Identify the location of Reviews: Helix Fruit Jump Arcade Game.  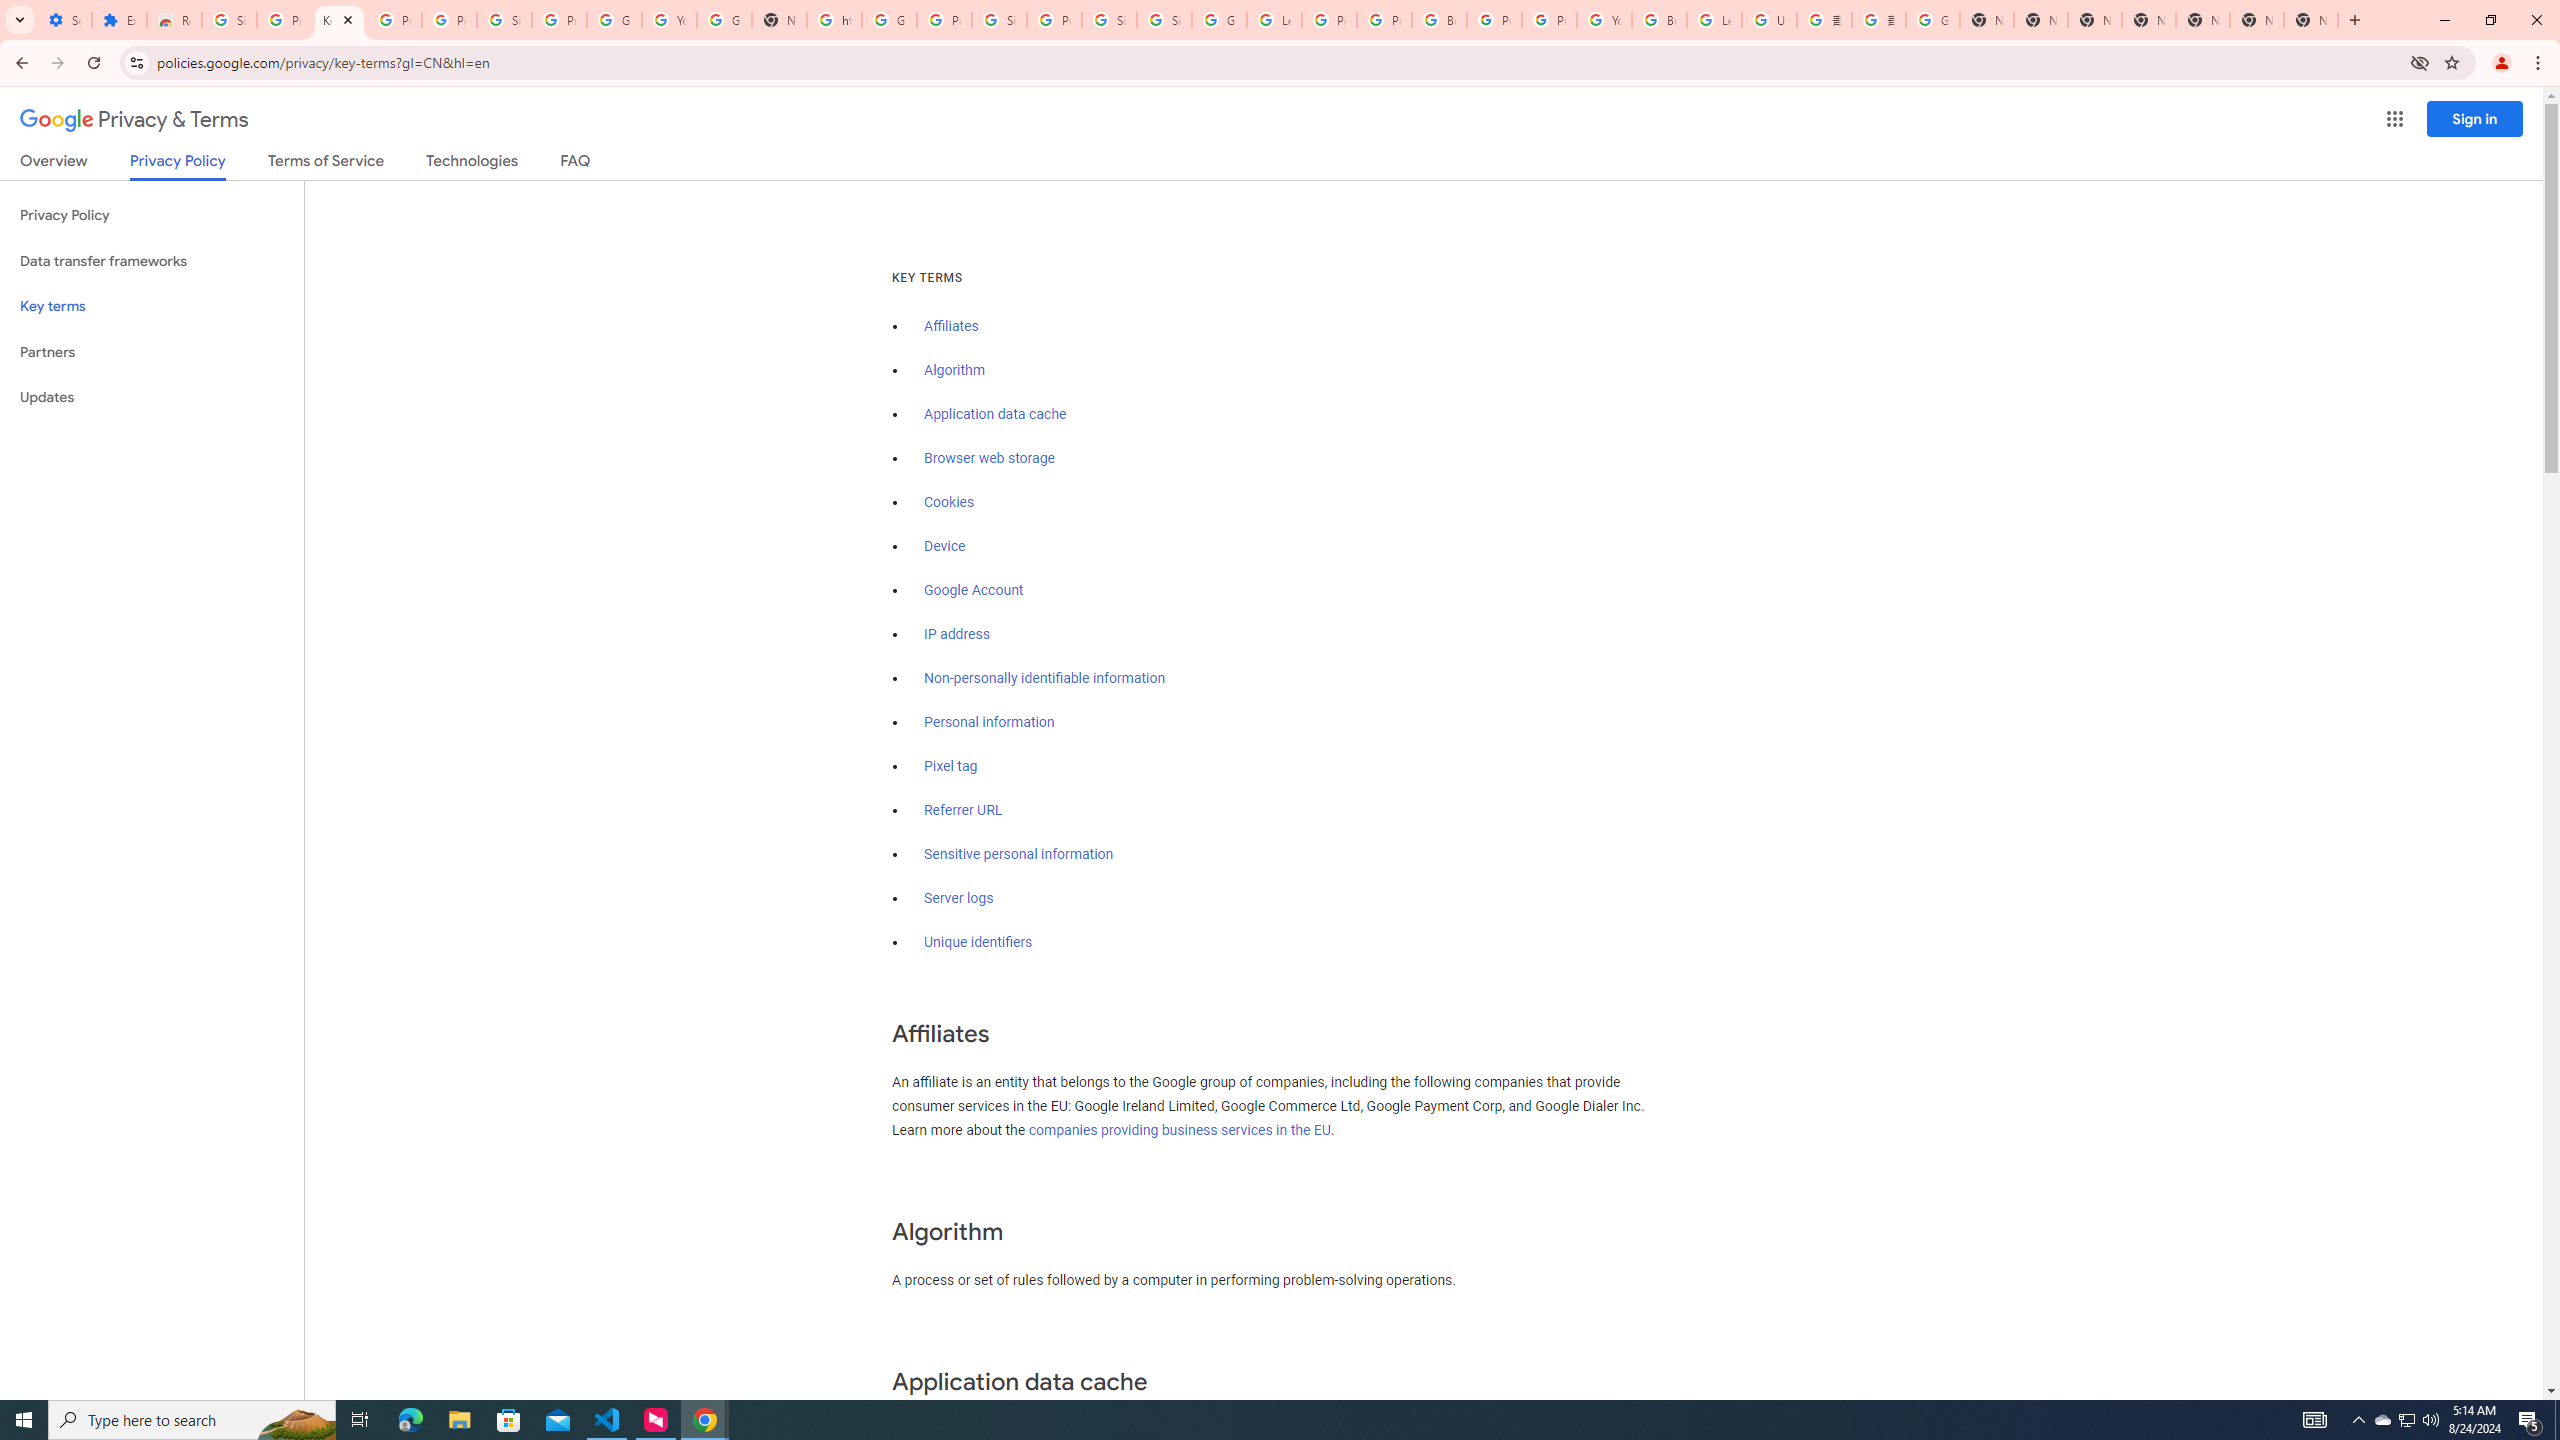
(174, 20).